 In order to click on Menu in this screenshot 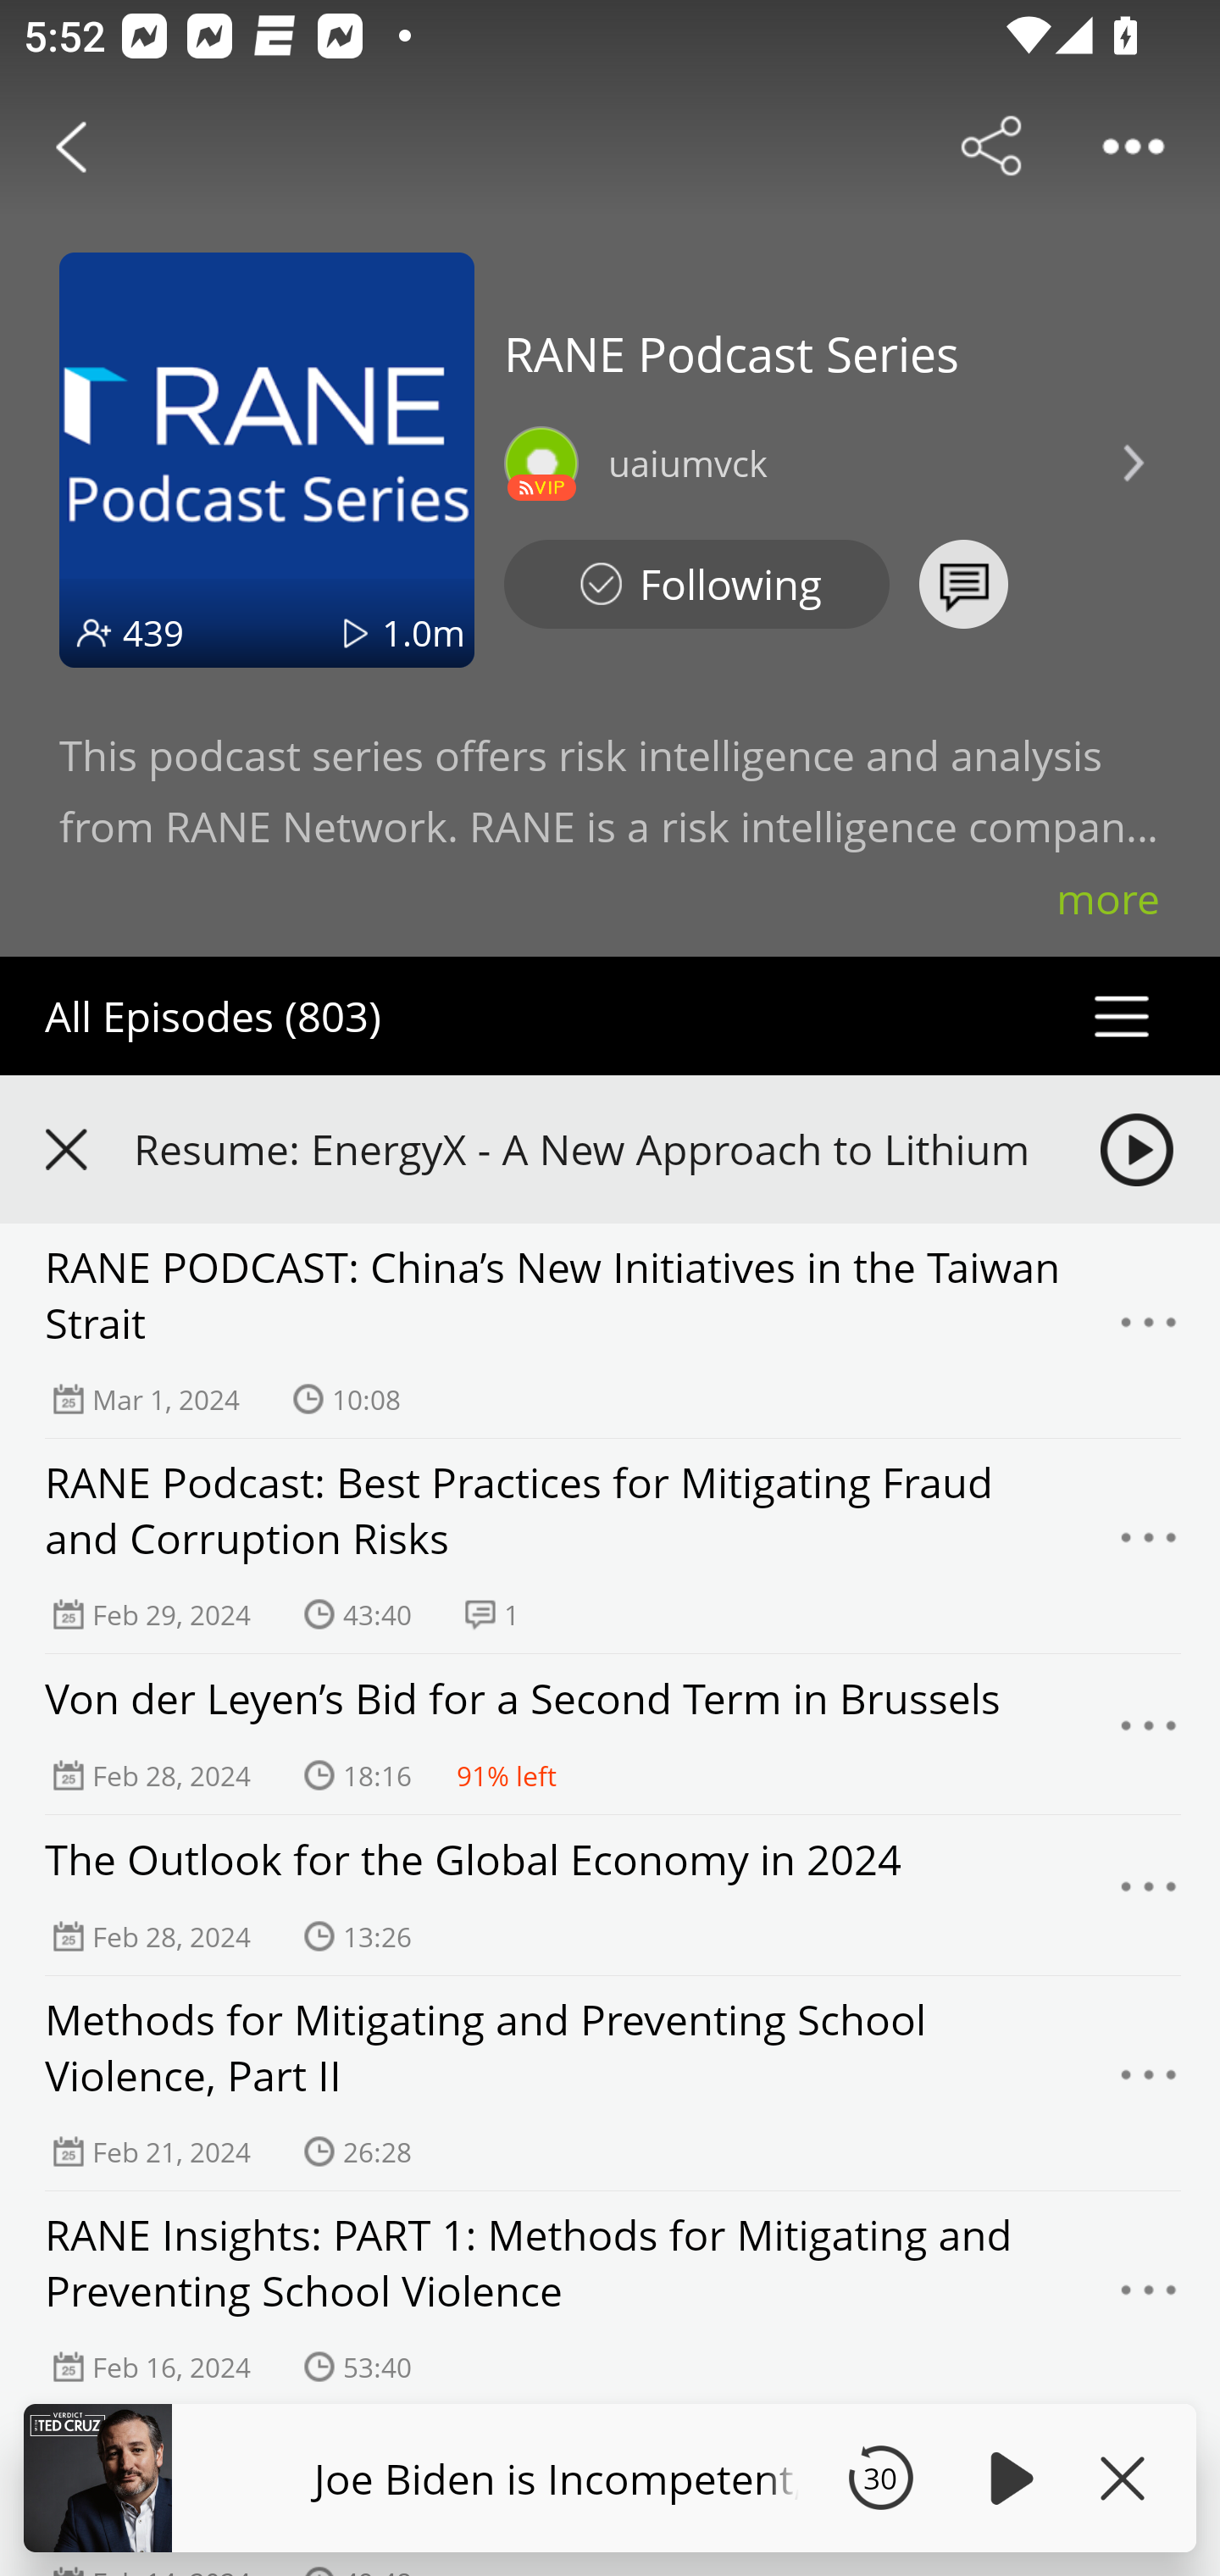, I will do `click(1149, 1895)`.